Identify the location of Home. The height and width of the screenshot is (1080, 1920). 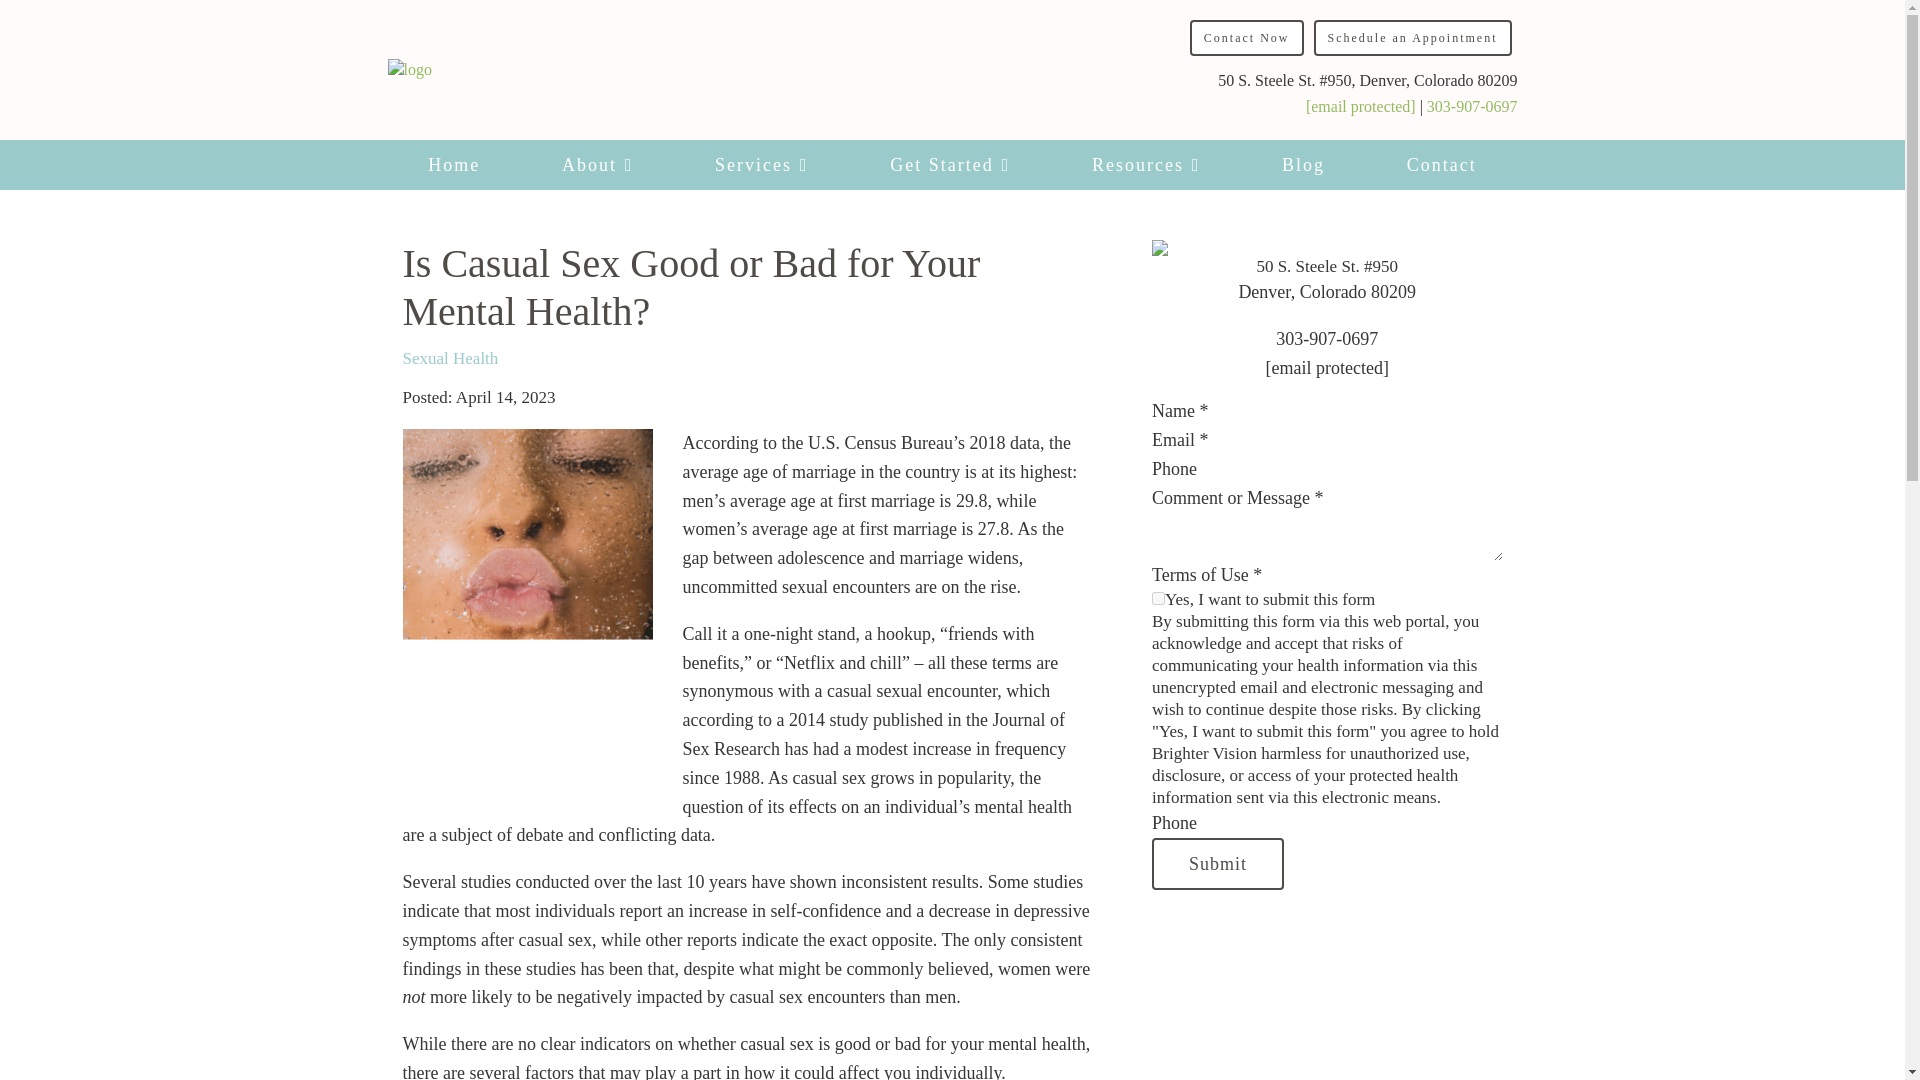
(454, 165).